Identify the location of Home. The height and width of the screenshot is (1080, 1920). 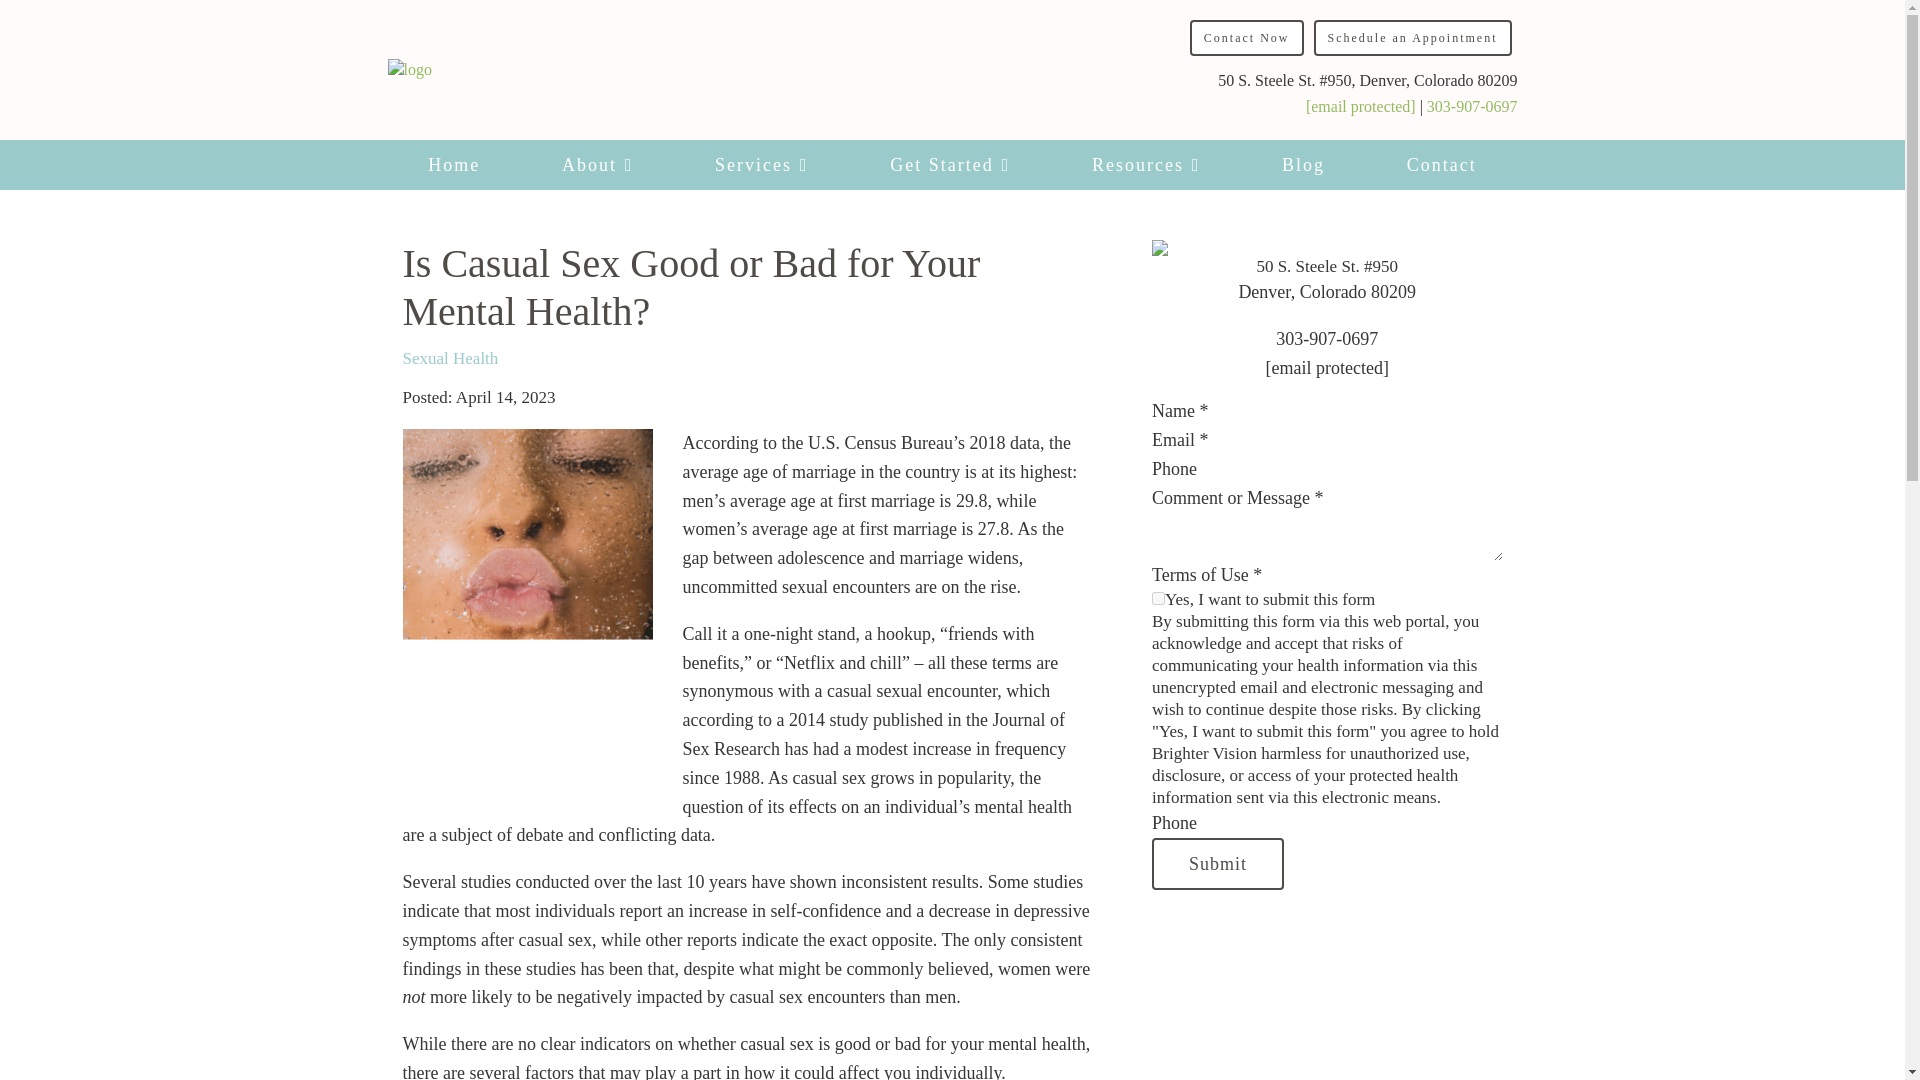
(454, 165).